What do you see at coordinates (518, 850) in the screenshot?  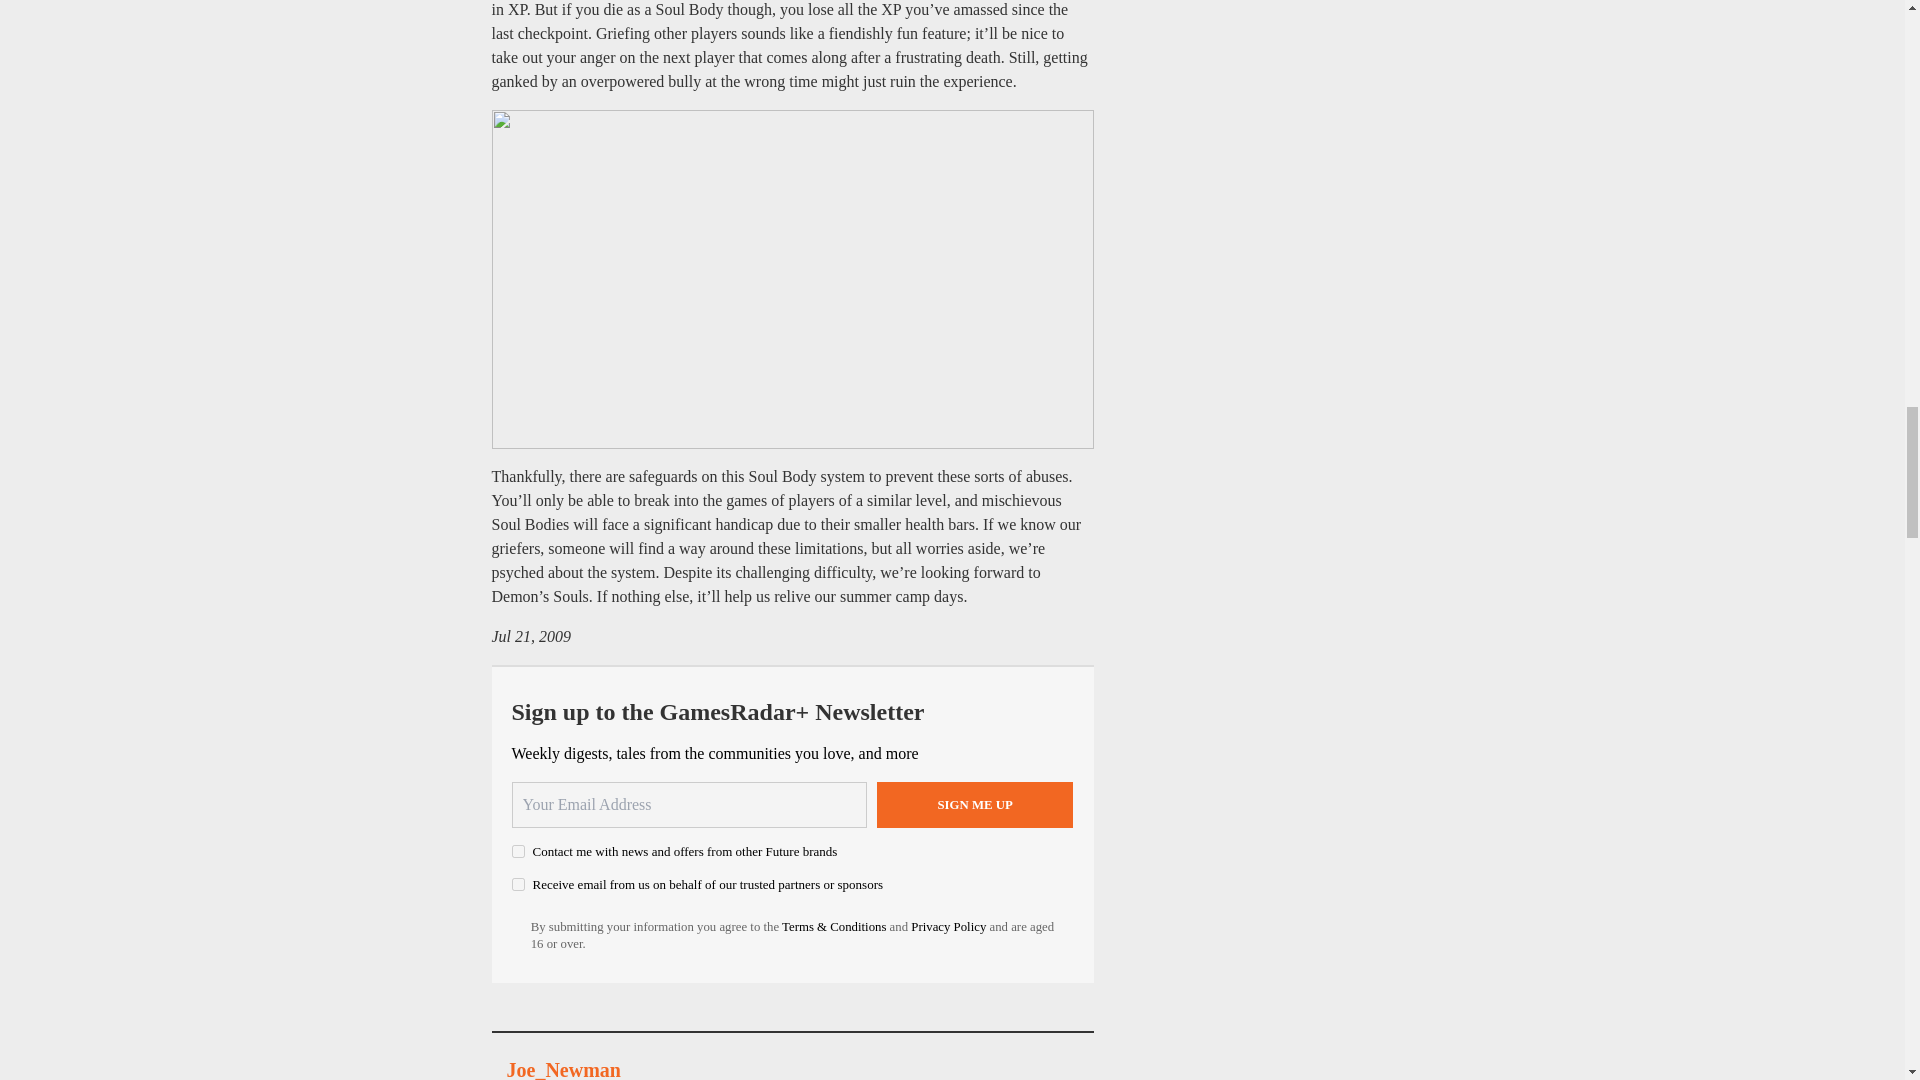 I see `on` at bounding box center [518, 850].